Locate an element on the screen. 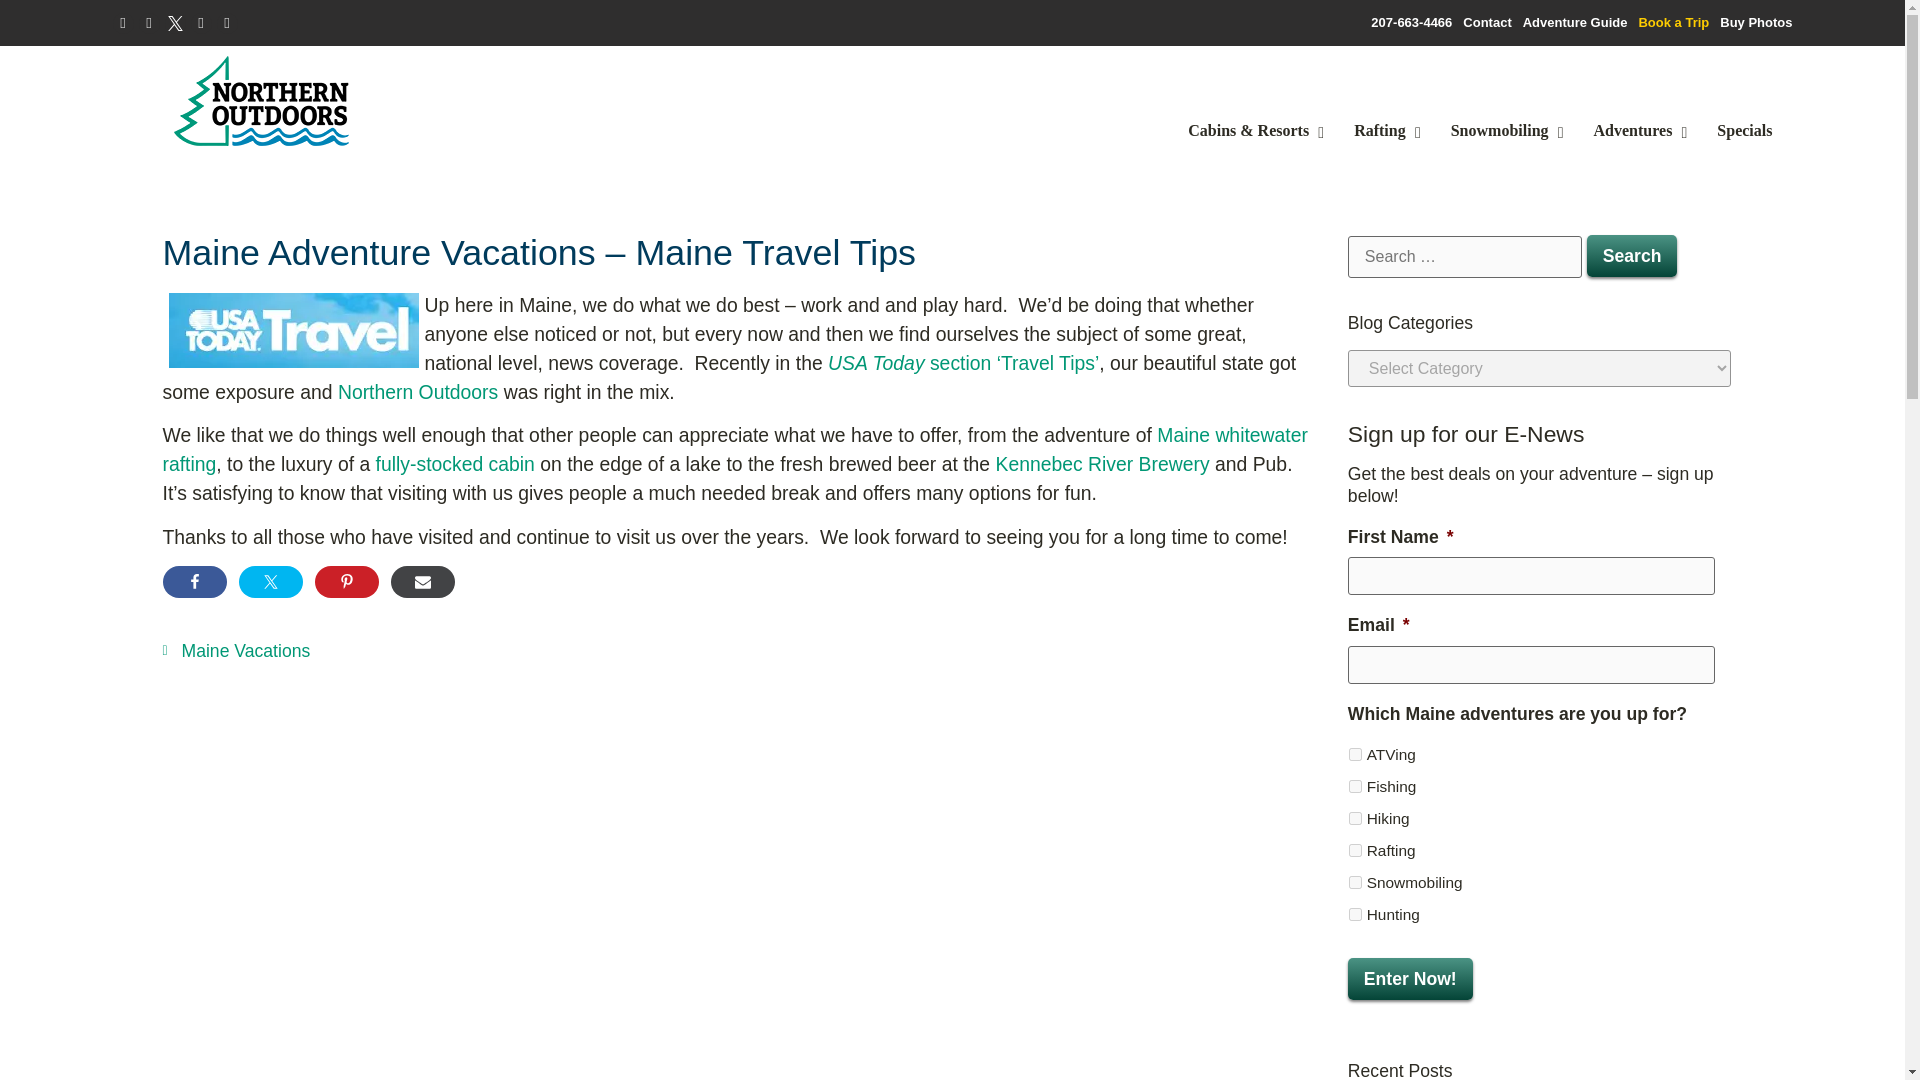  Fishing is located at coordinates (1355, 786).